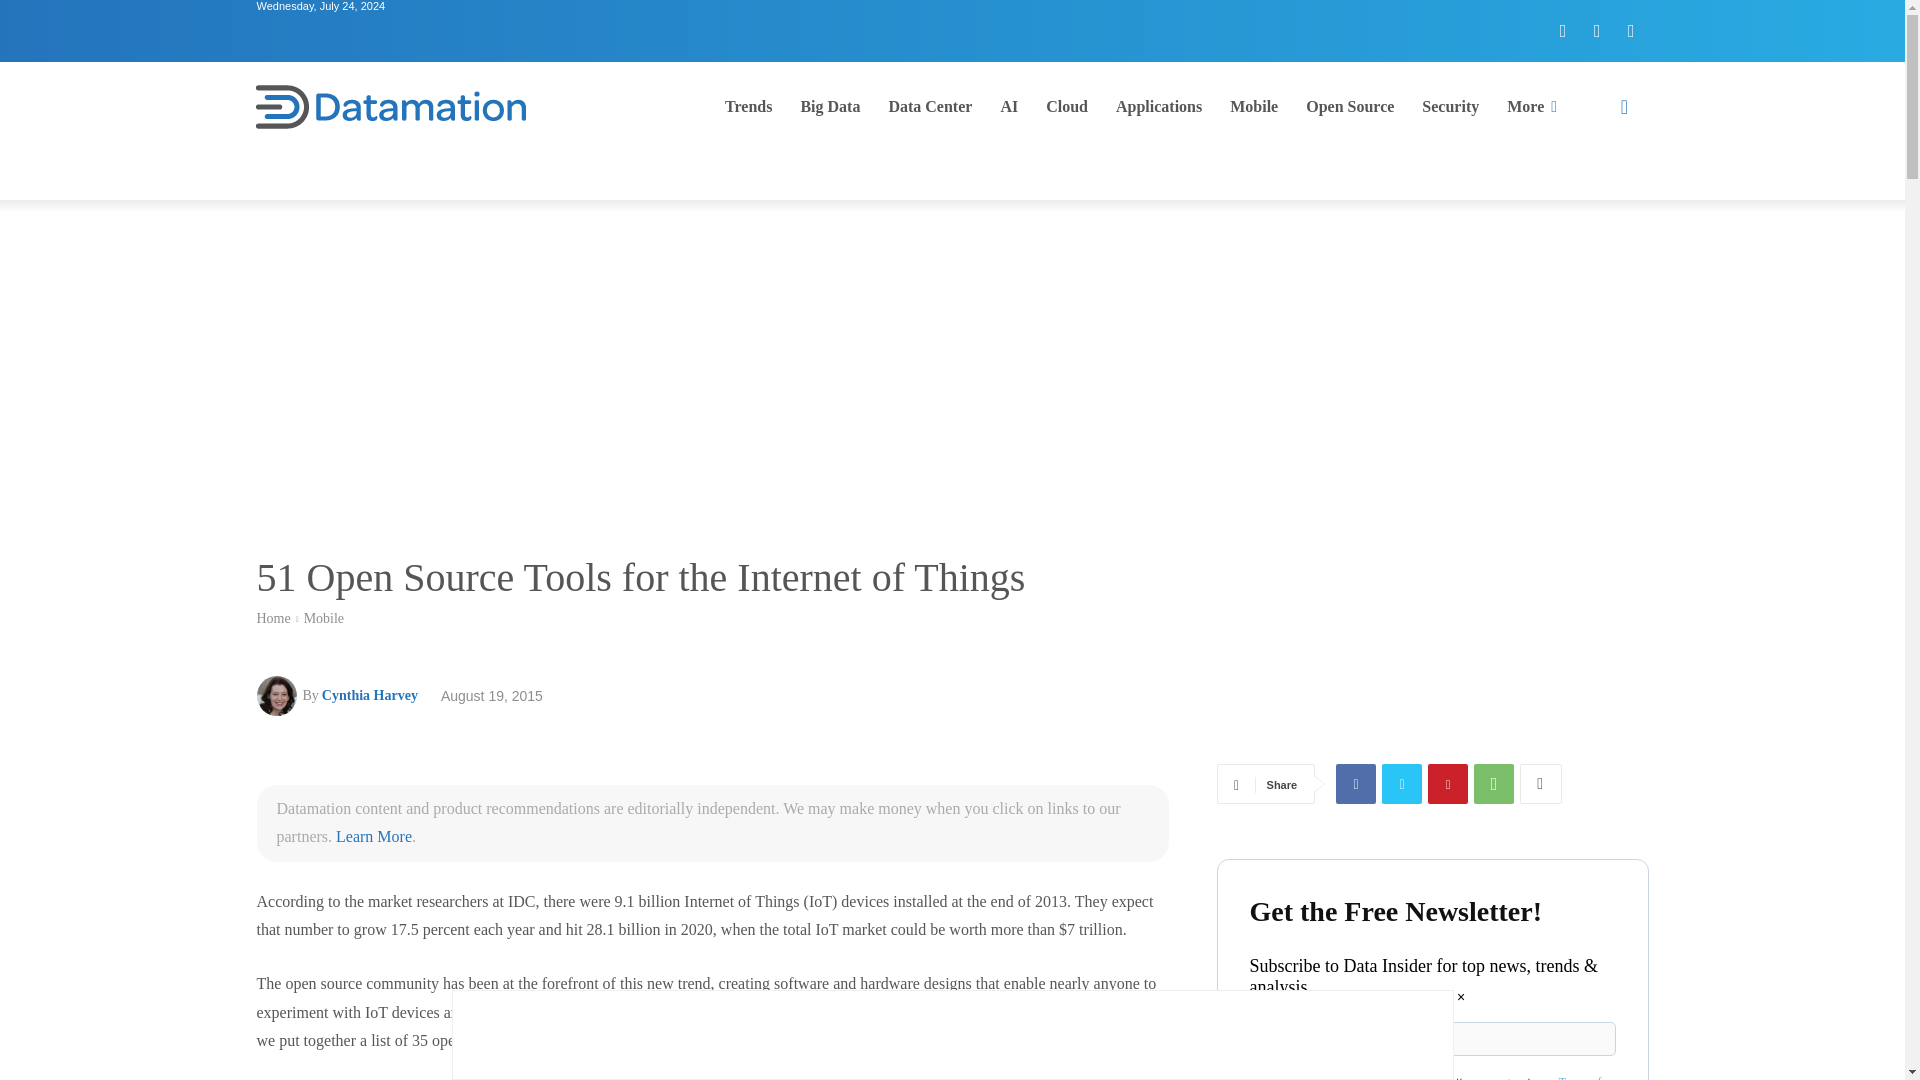 This screenshot has width=1920, height=1080. I want to click on Data Center, so click(930, 106).